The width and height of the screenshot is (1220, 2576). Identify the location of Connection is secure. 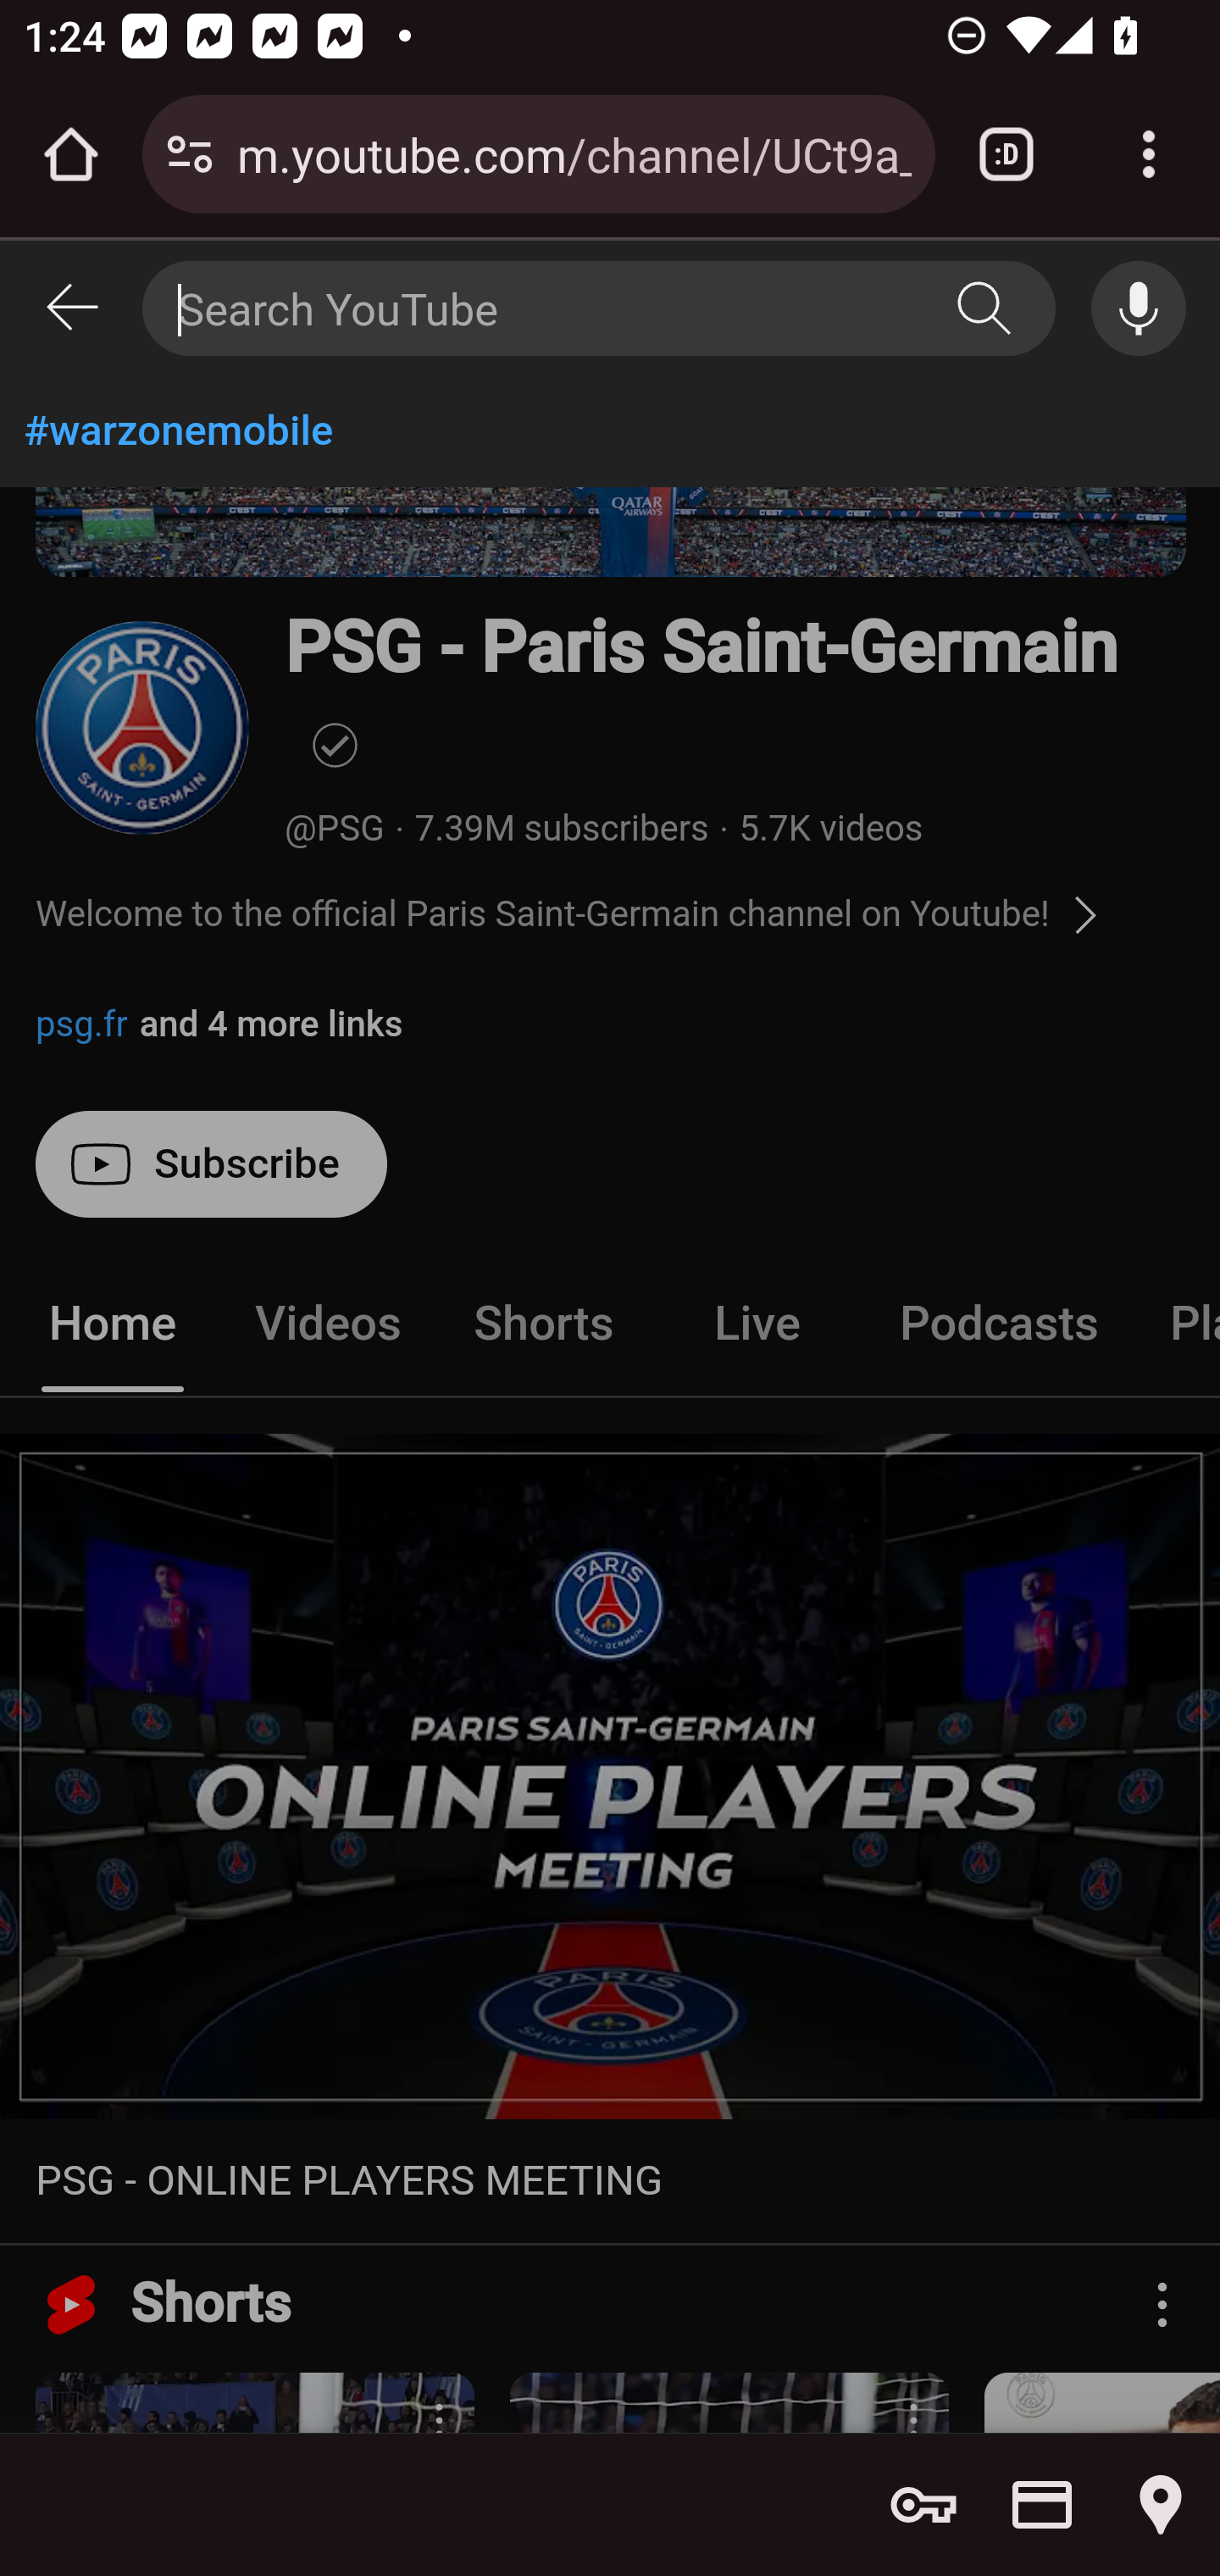
(190, 154).